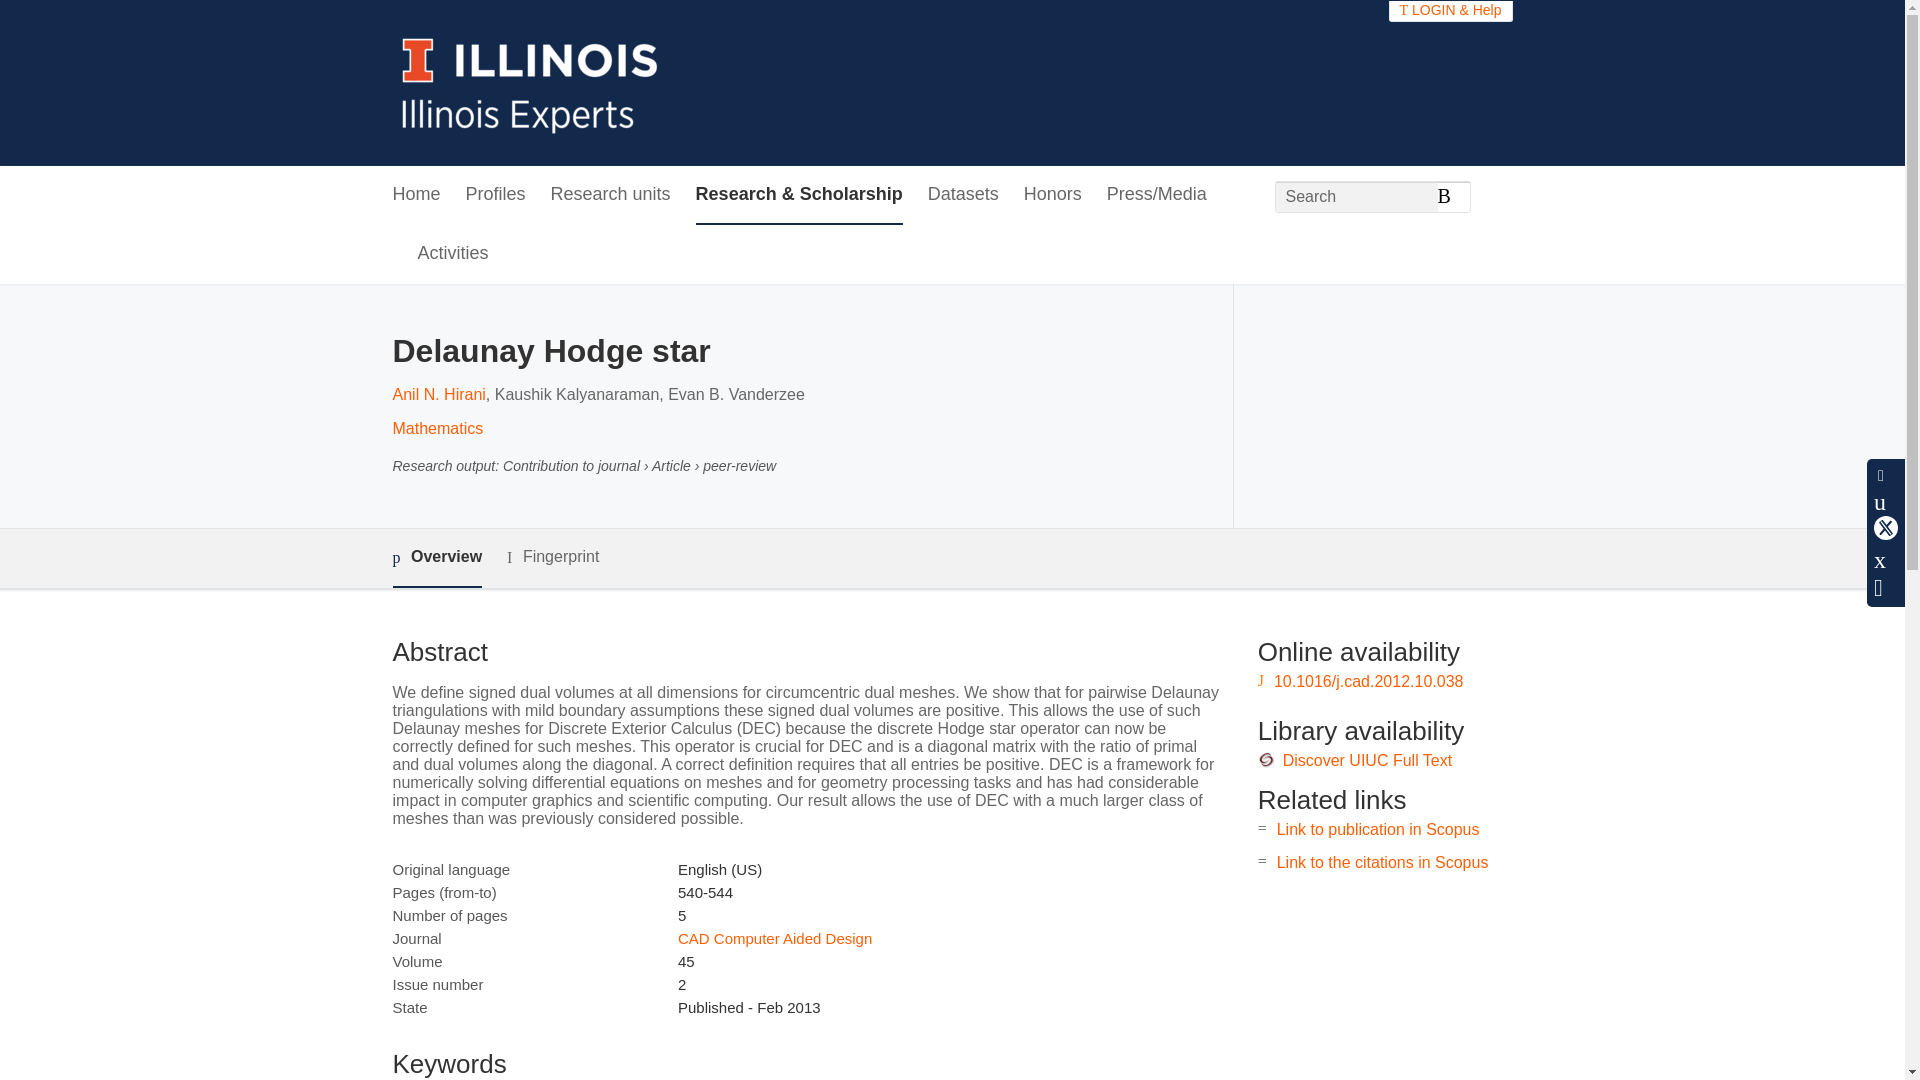 The width and height of the screenshot is (1920, 1080). What do you see at coordinates (962, 195) in the screenshot?
I see `Datasets` at bounding box center [962, 195].